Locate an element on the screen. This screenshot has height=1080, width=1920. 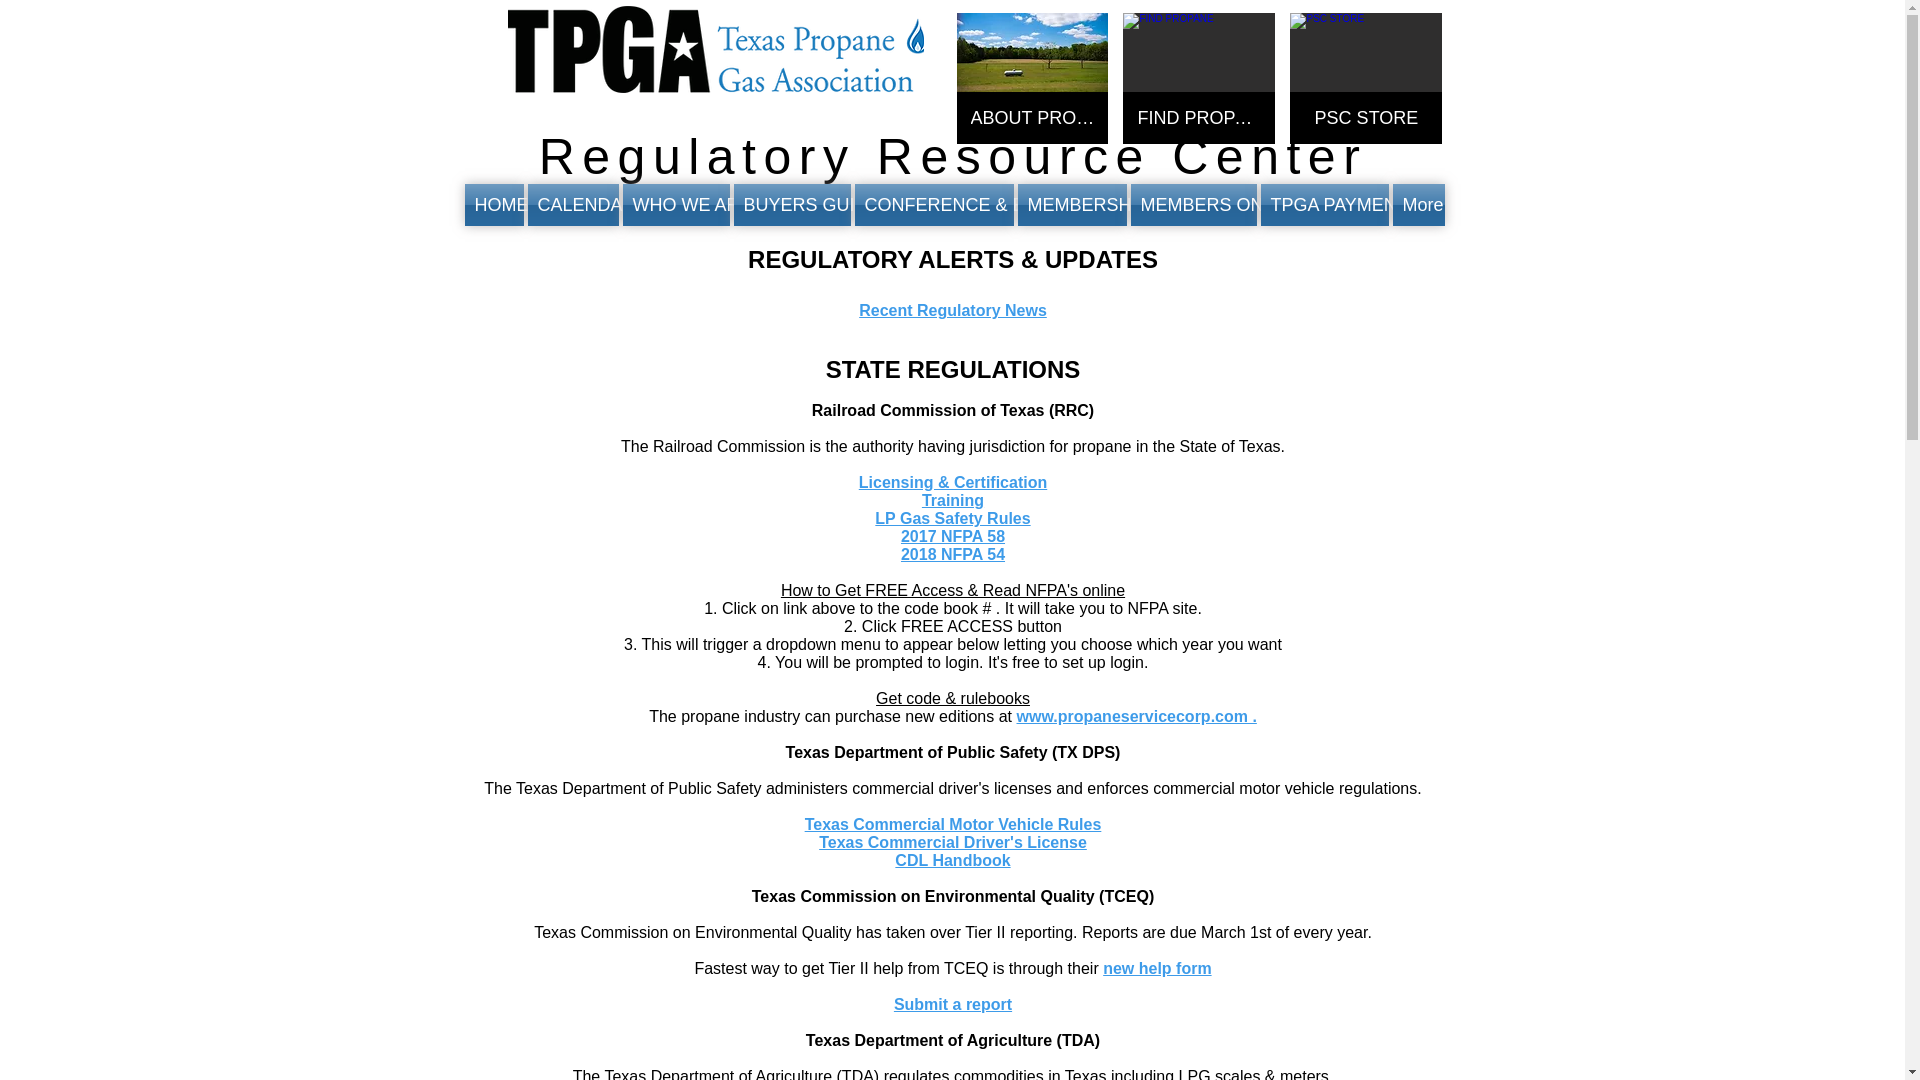
BUYERS GUIDE is located at coordinates (792, 204).